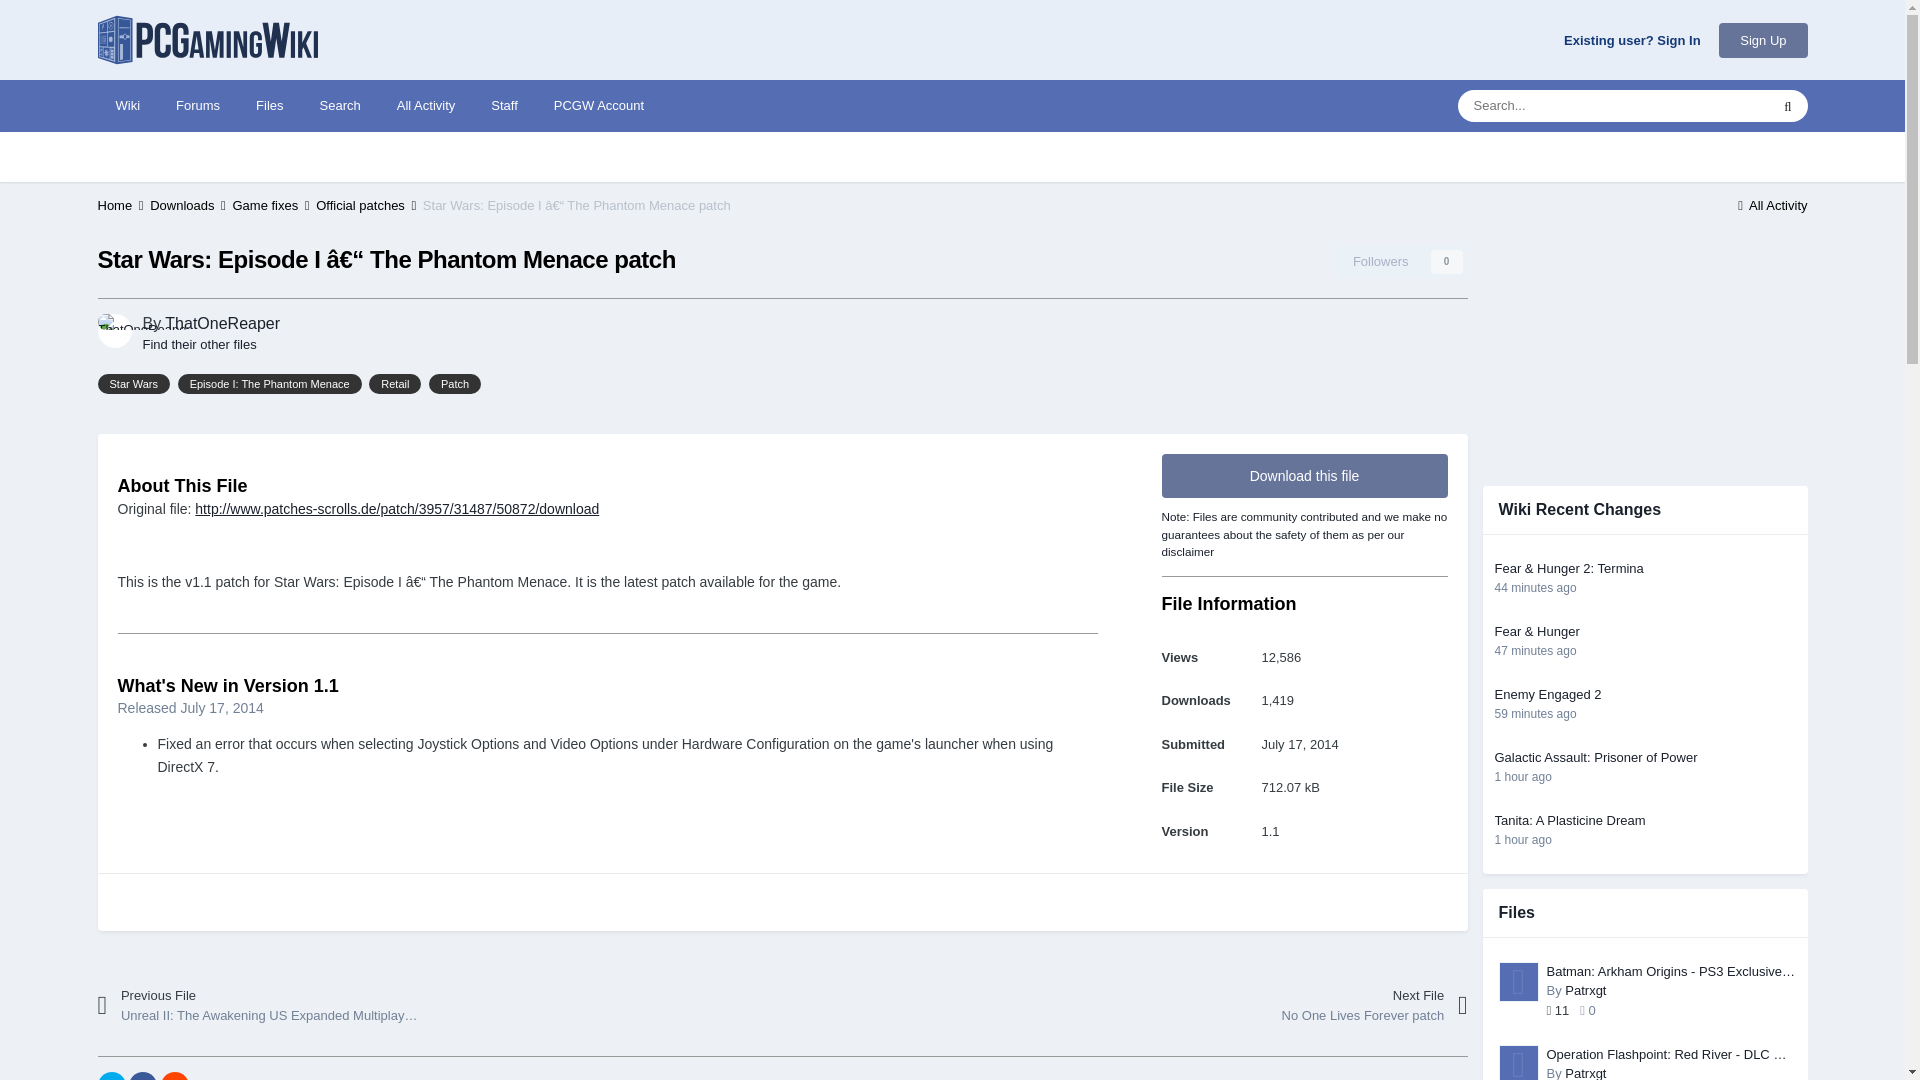  What do you see at coordinates (198, 105) in the screenshot?
I see `Forums` at bounding box center [198, 105].